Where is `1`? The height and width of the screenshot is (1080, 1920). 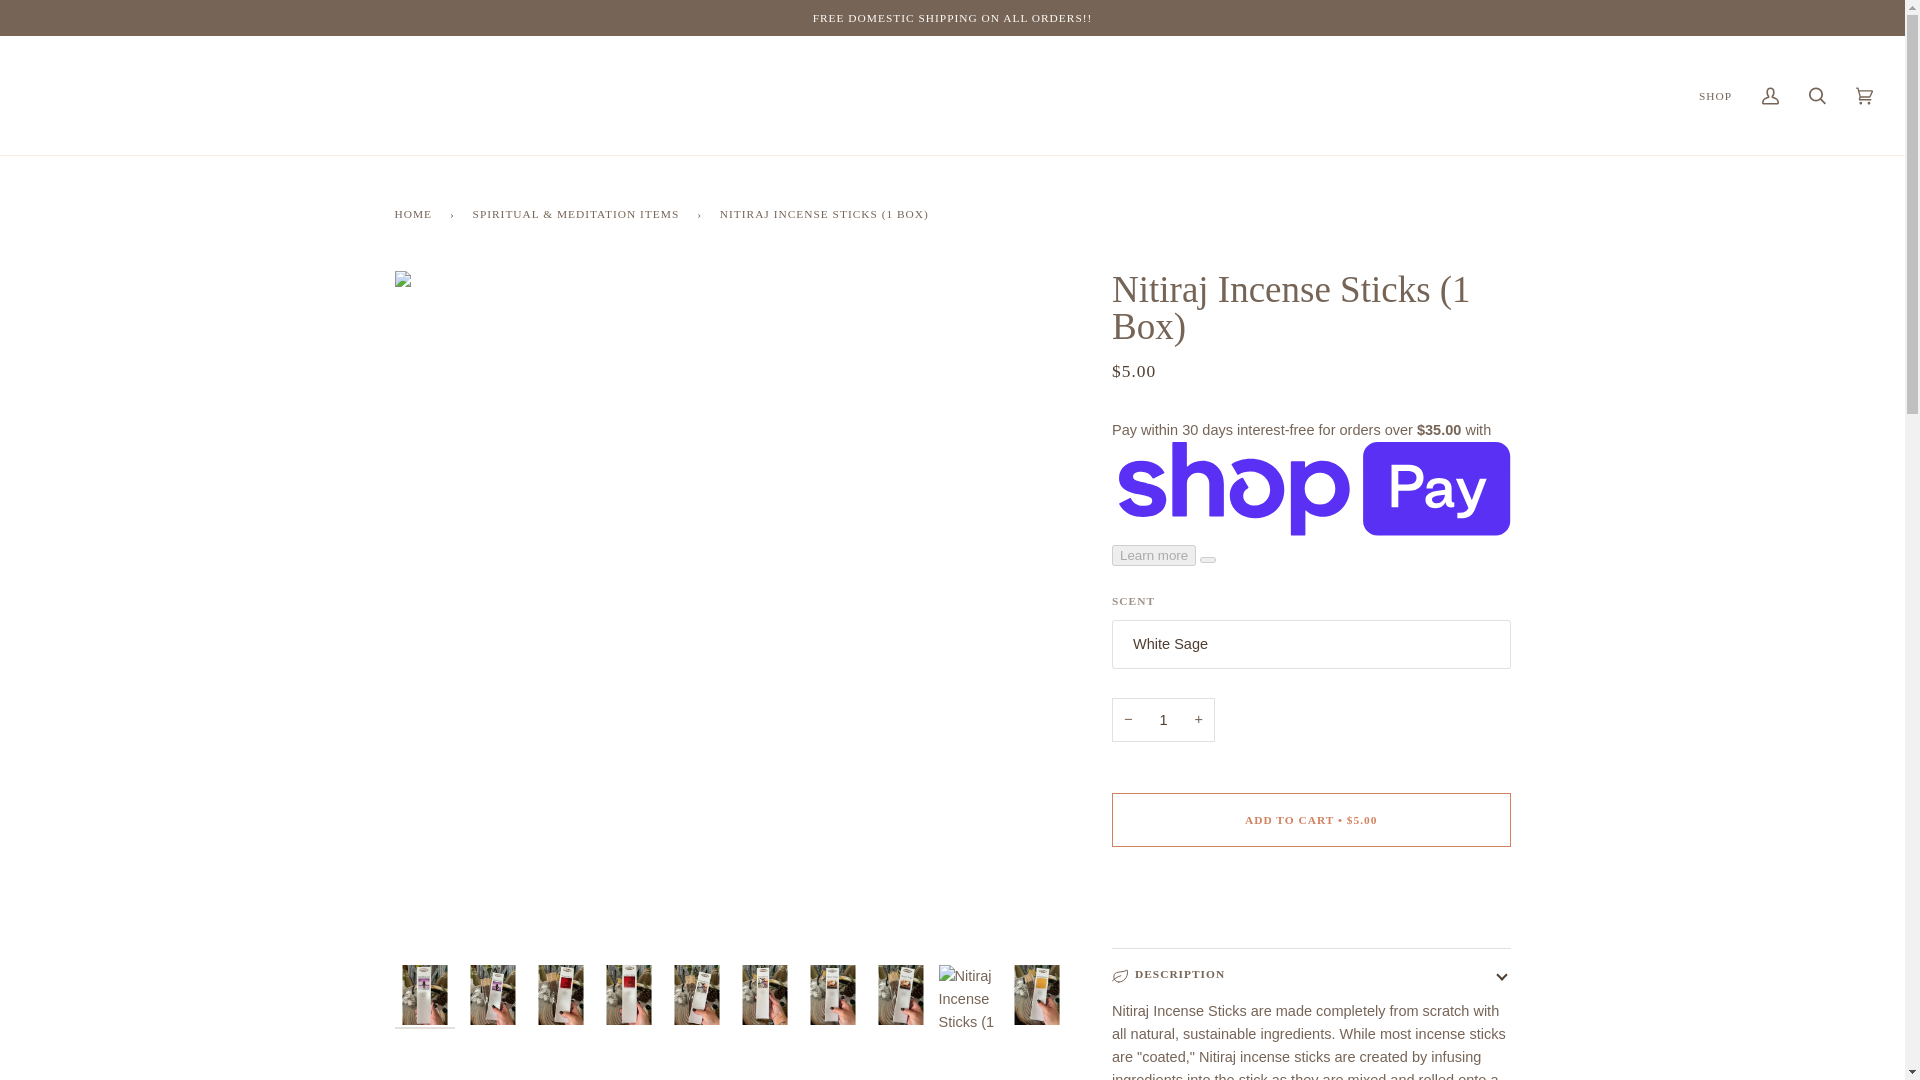
1 is located at coordinates (1163, 720).